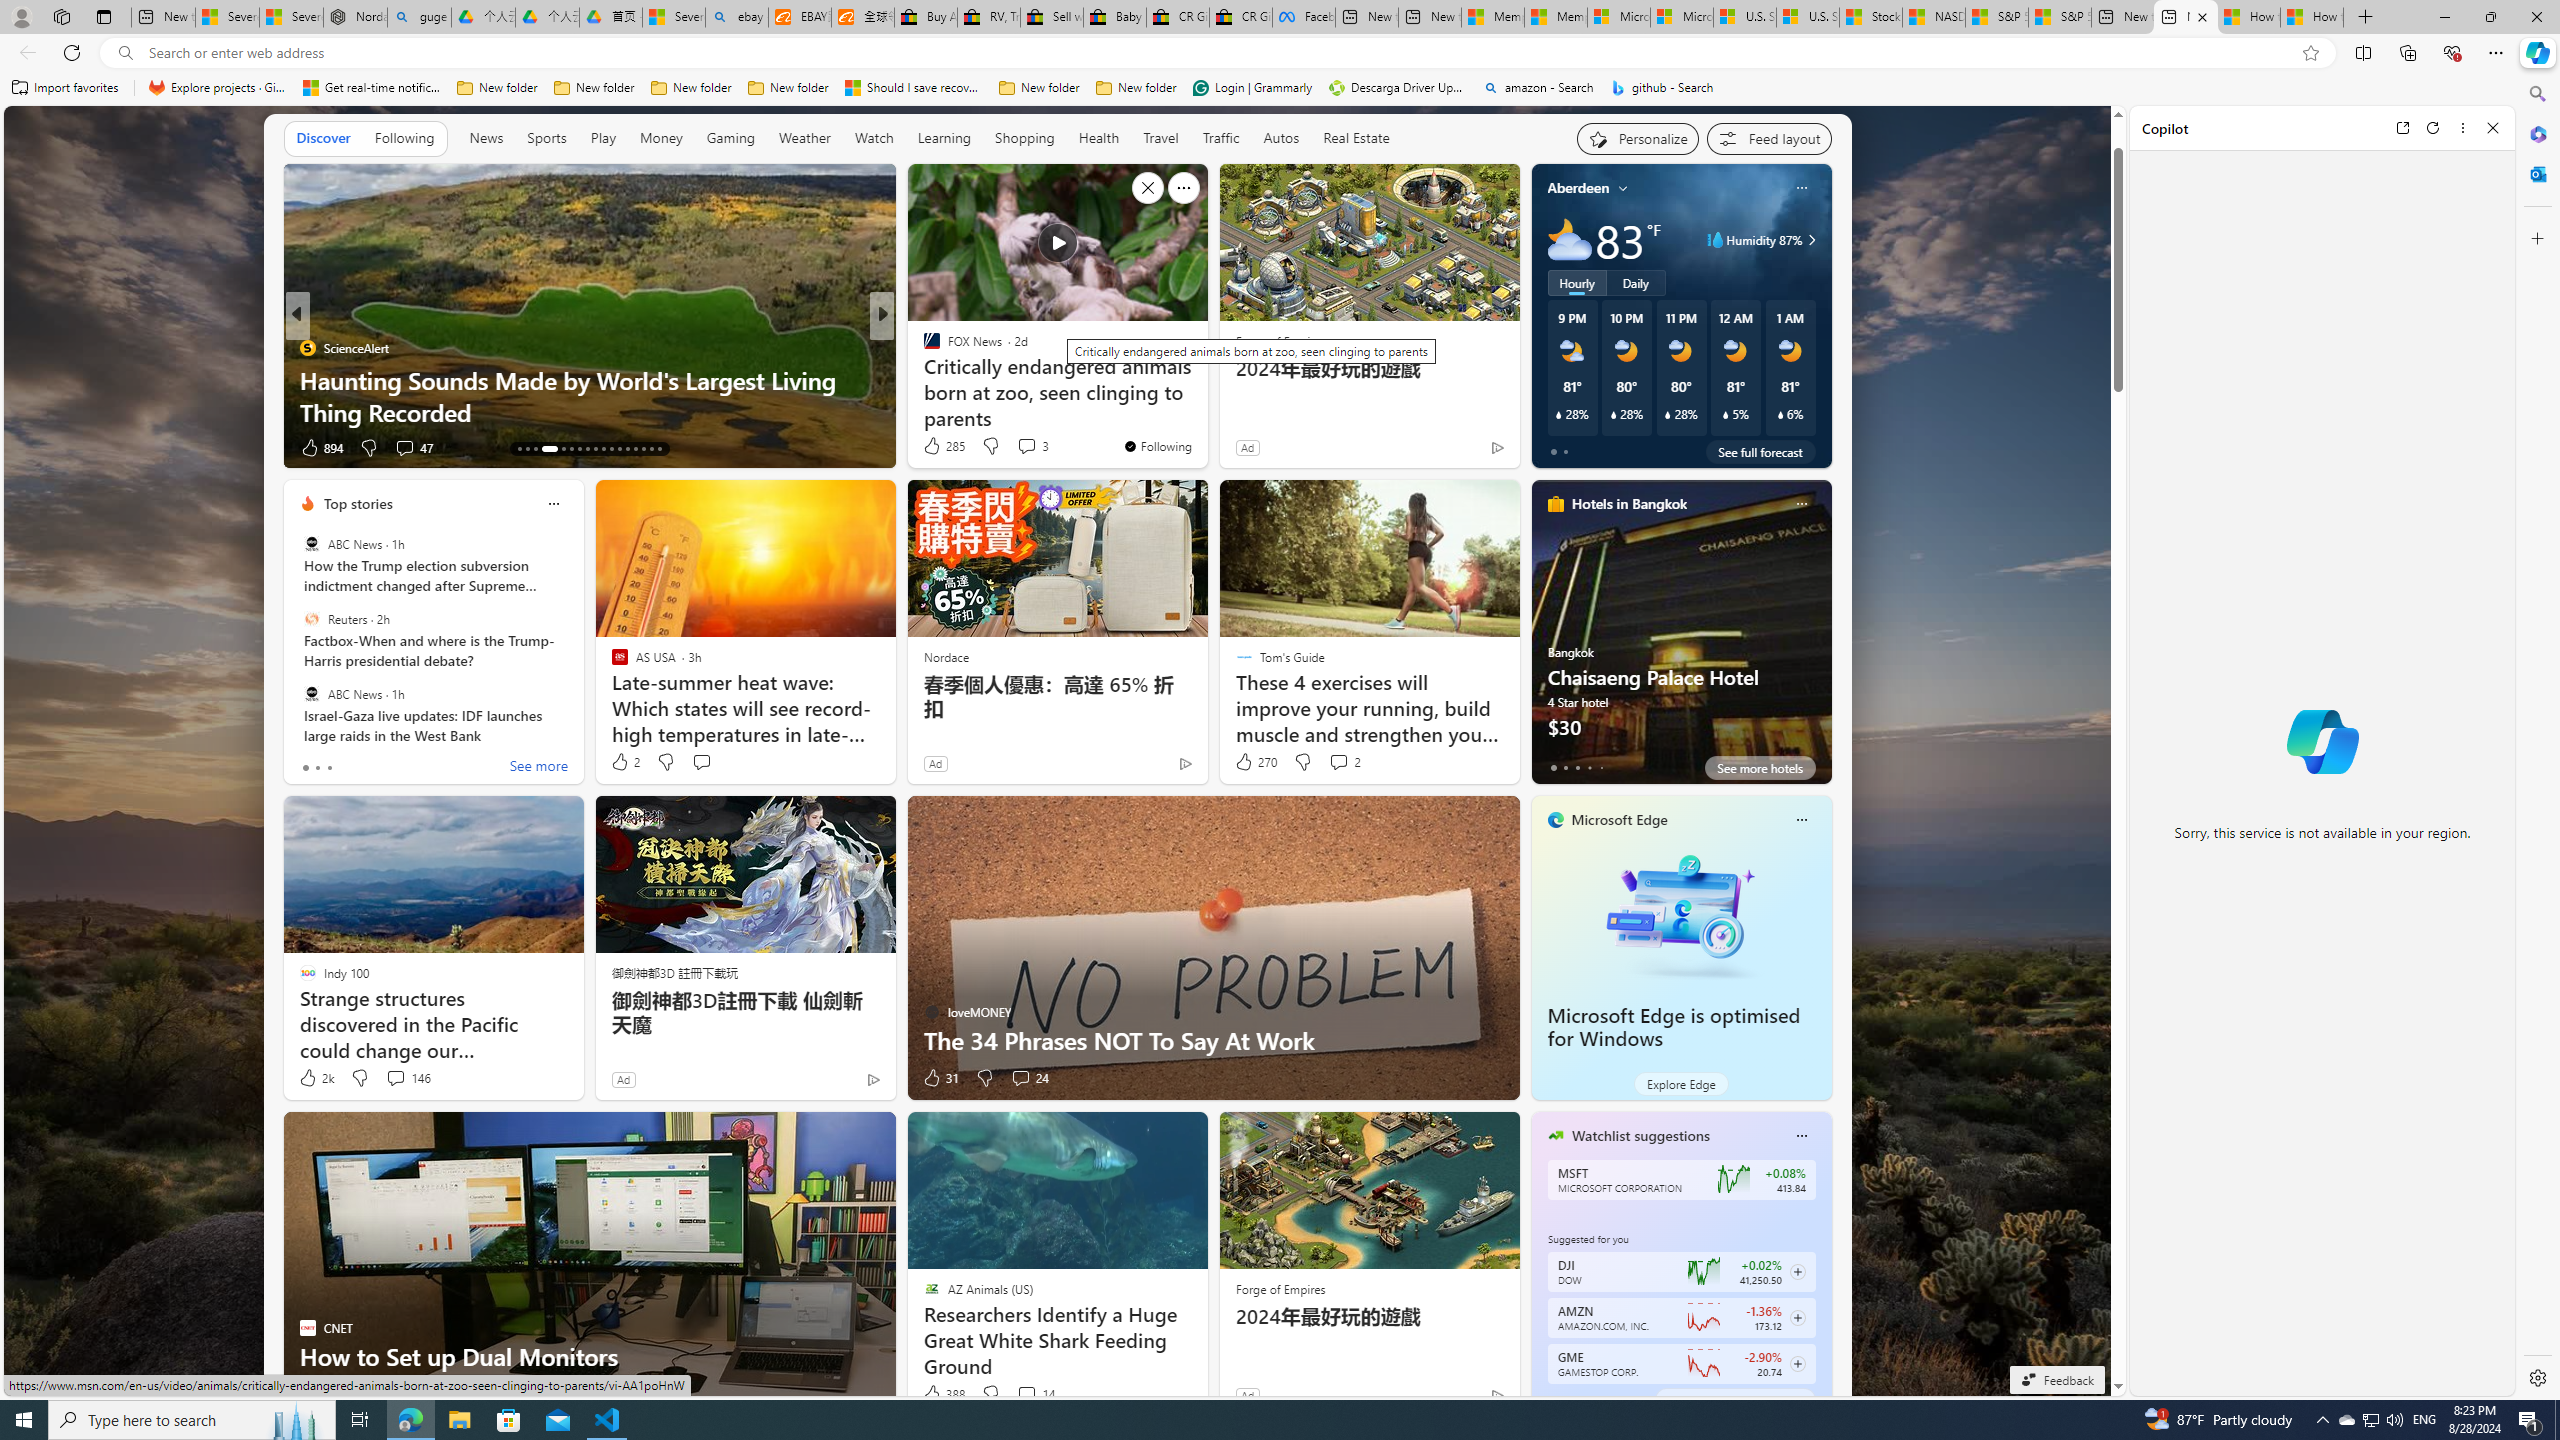 The image size is (2560, 1440). What do you see at coordinates (1204, 412) in the screenshot?
I see `How to Wipe a Dell Laptop` at bounding box center [1204, 412].